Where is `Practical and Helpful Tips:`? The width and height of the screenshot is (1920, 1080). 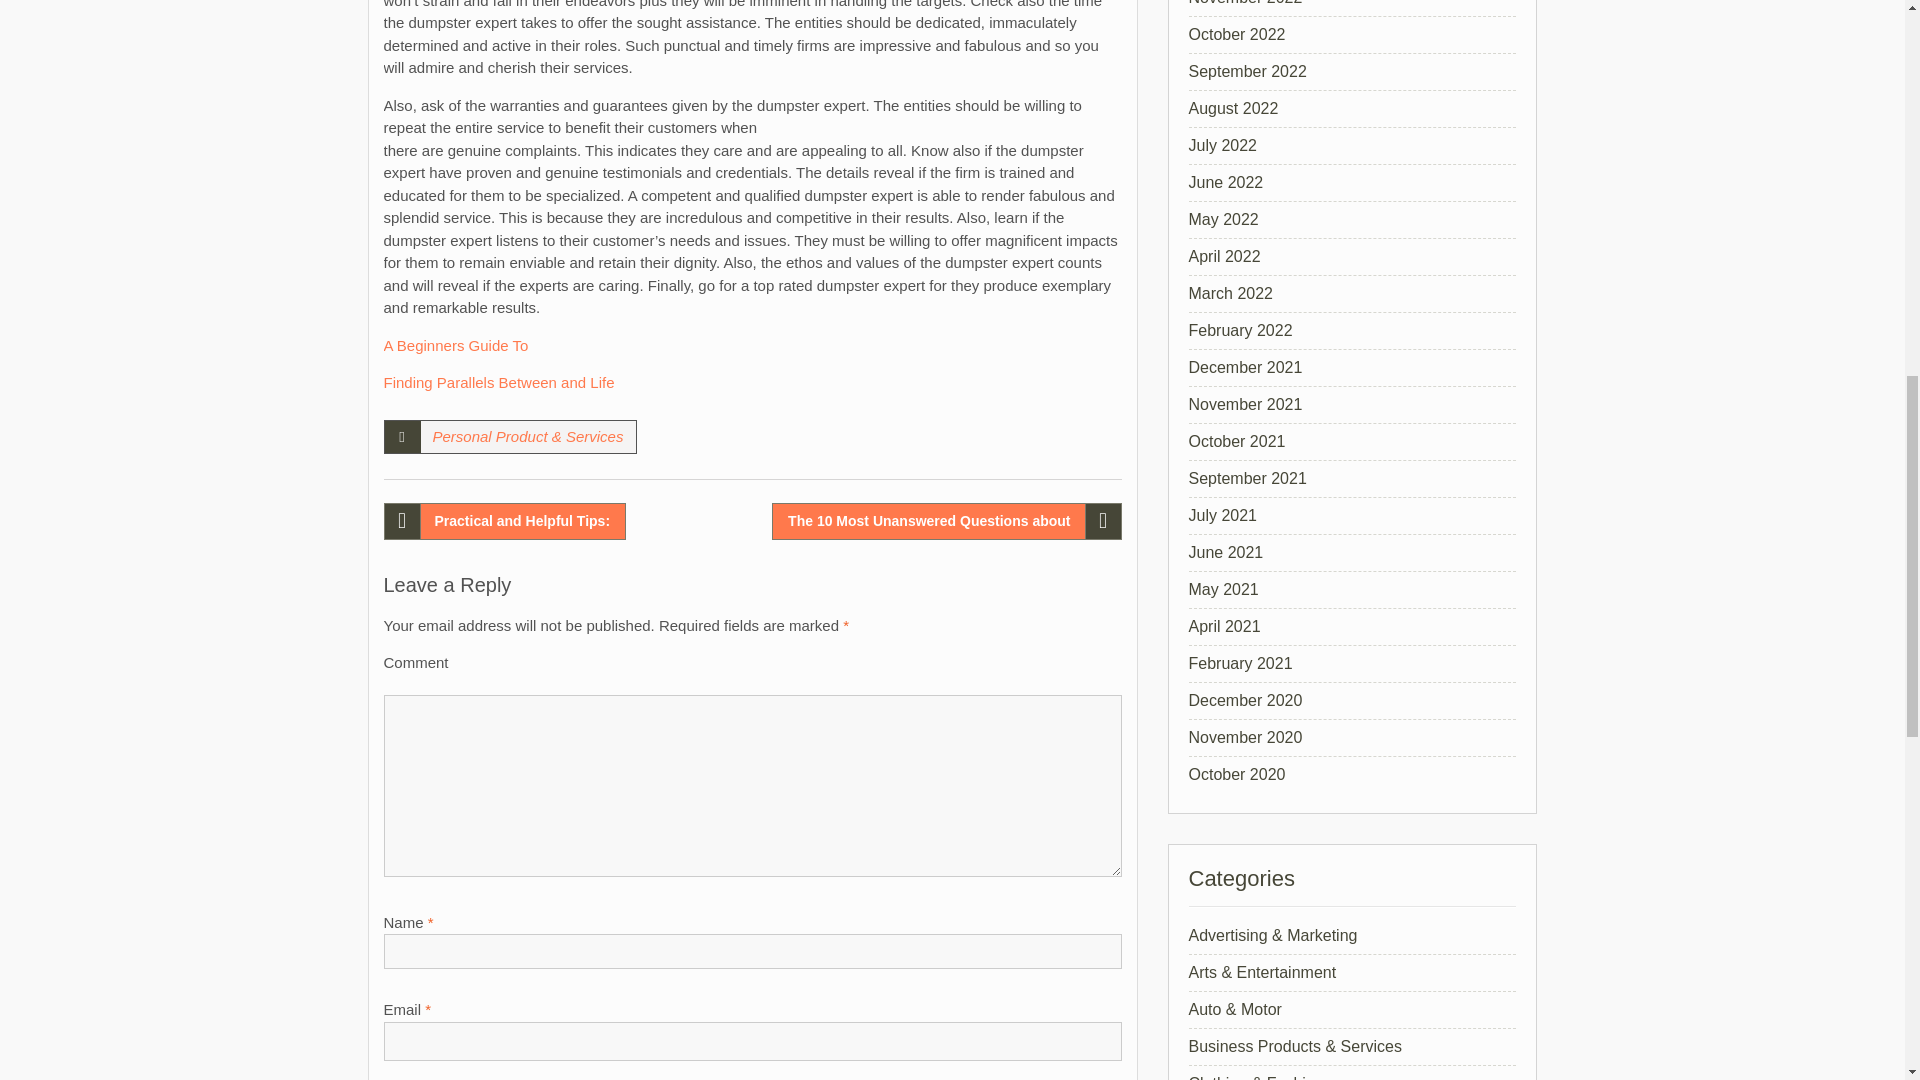
Practical and Helpful Tips: is located at coordinates (506, 520).